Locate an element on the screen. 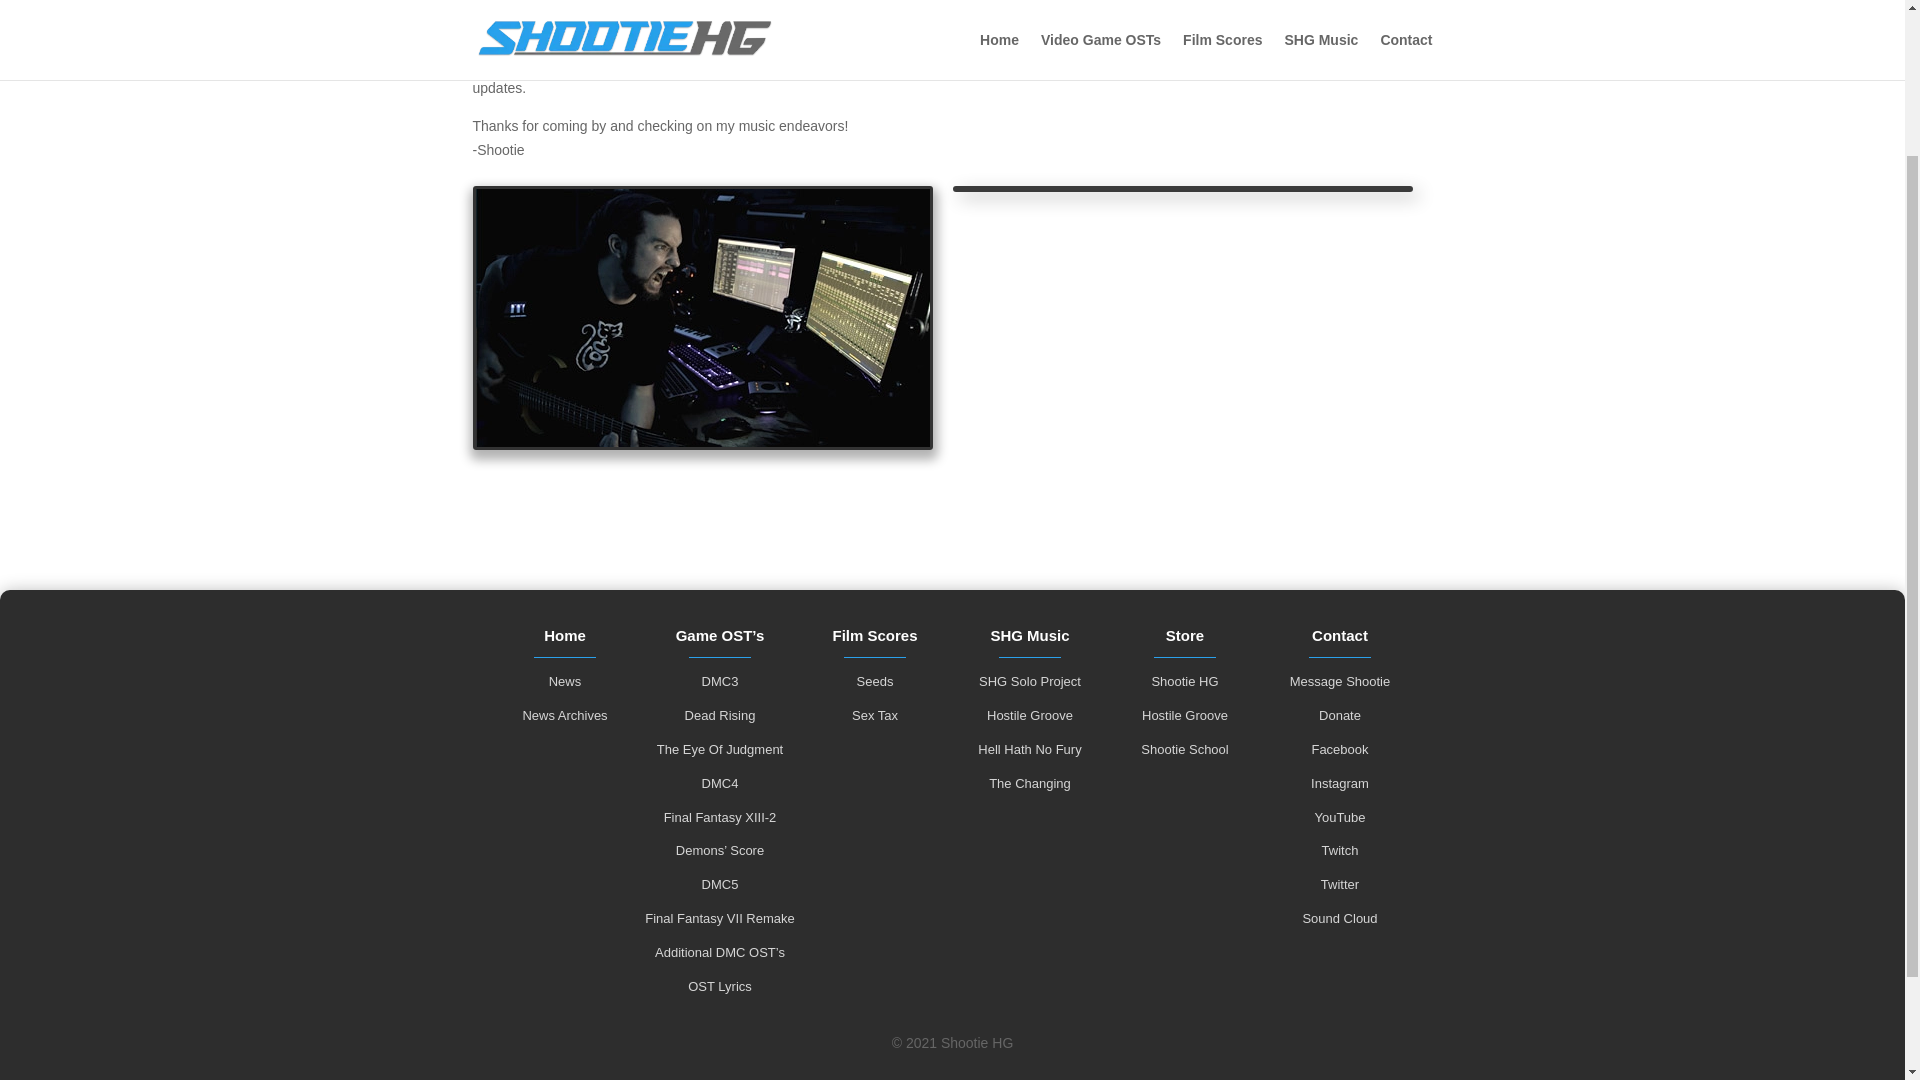 The image size is (1920, 1080). Facebook is located at coordinates (986, 64).